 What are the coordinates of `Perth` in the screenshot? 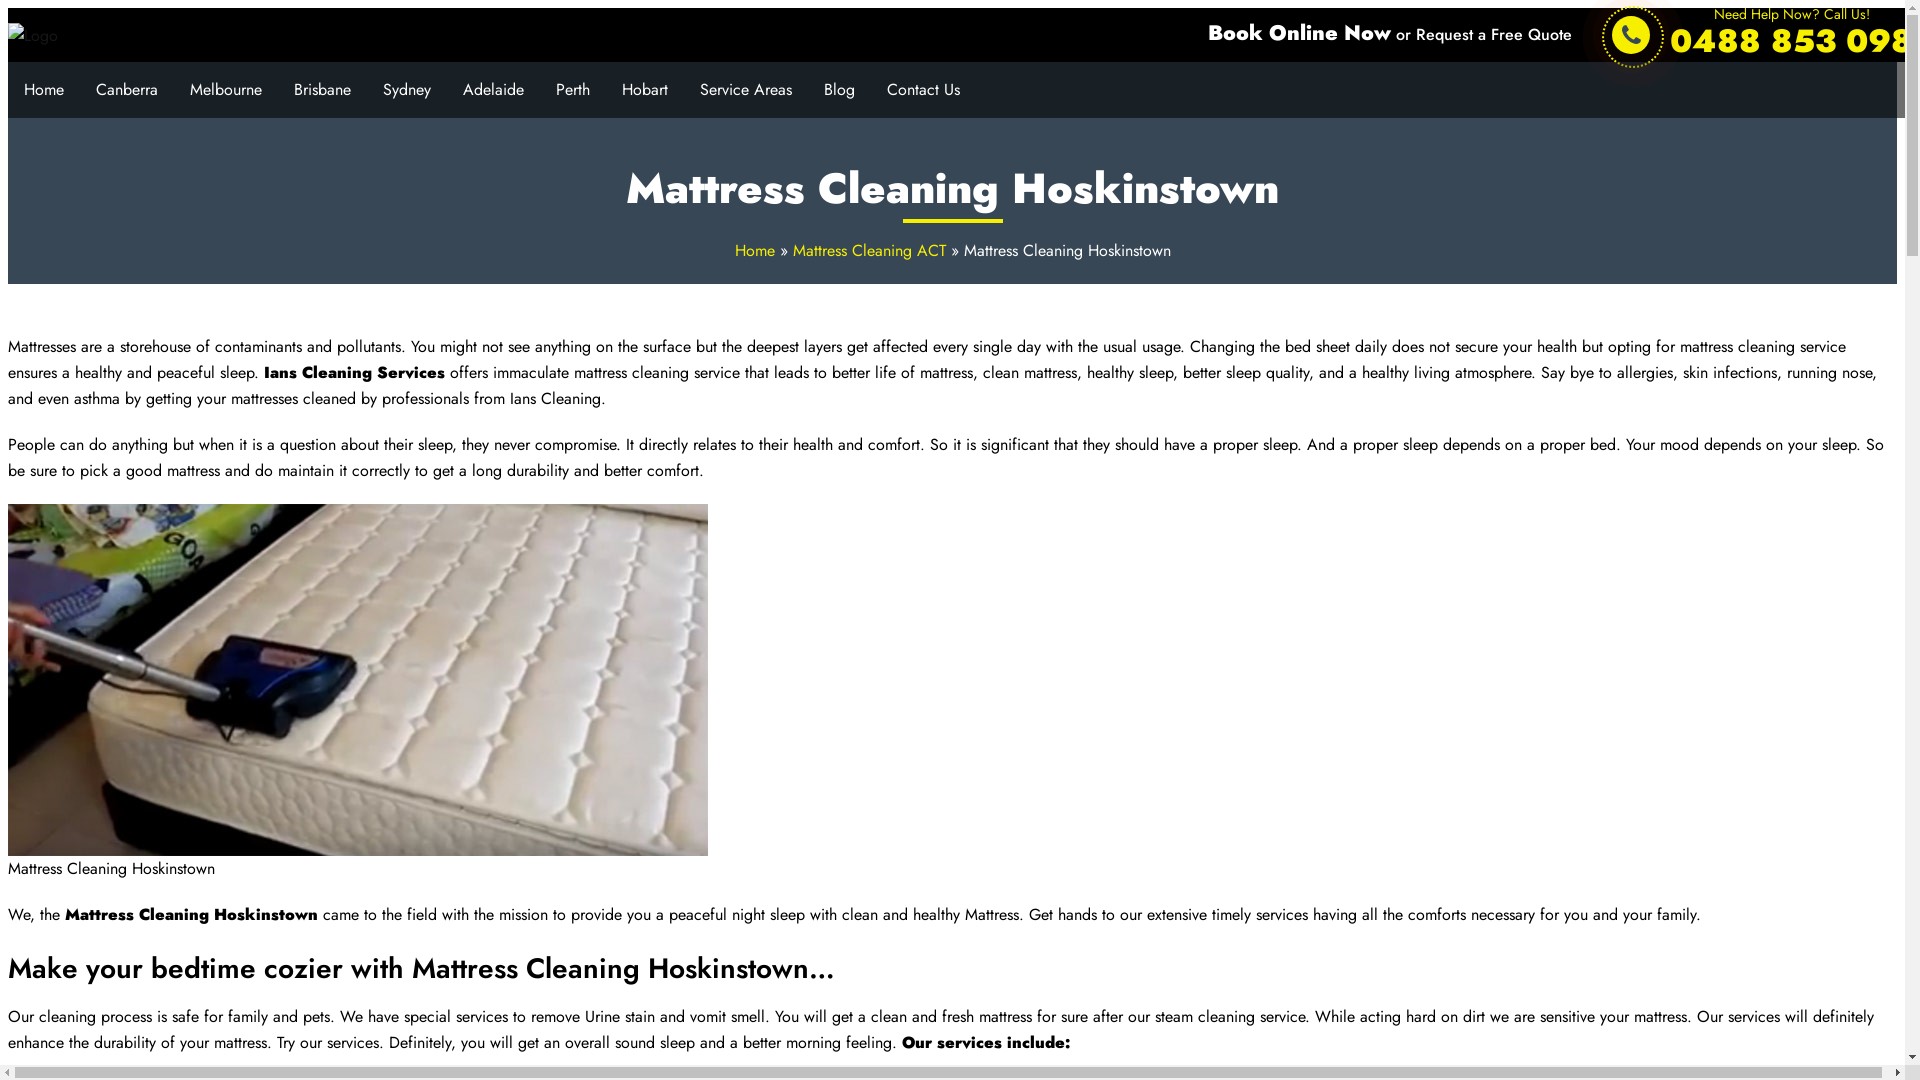 It's located at (573, 90).